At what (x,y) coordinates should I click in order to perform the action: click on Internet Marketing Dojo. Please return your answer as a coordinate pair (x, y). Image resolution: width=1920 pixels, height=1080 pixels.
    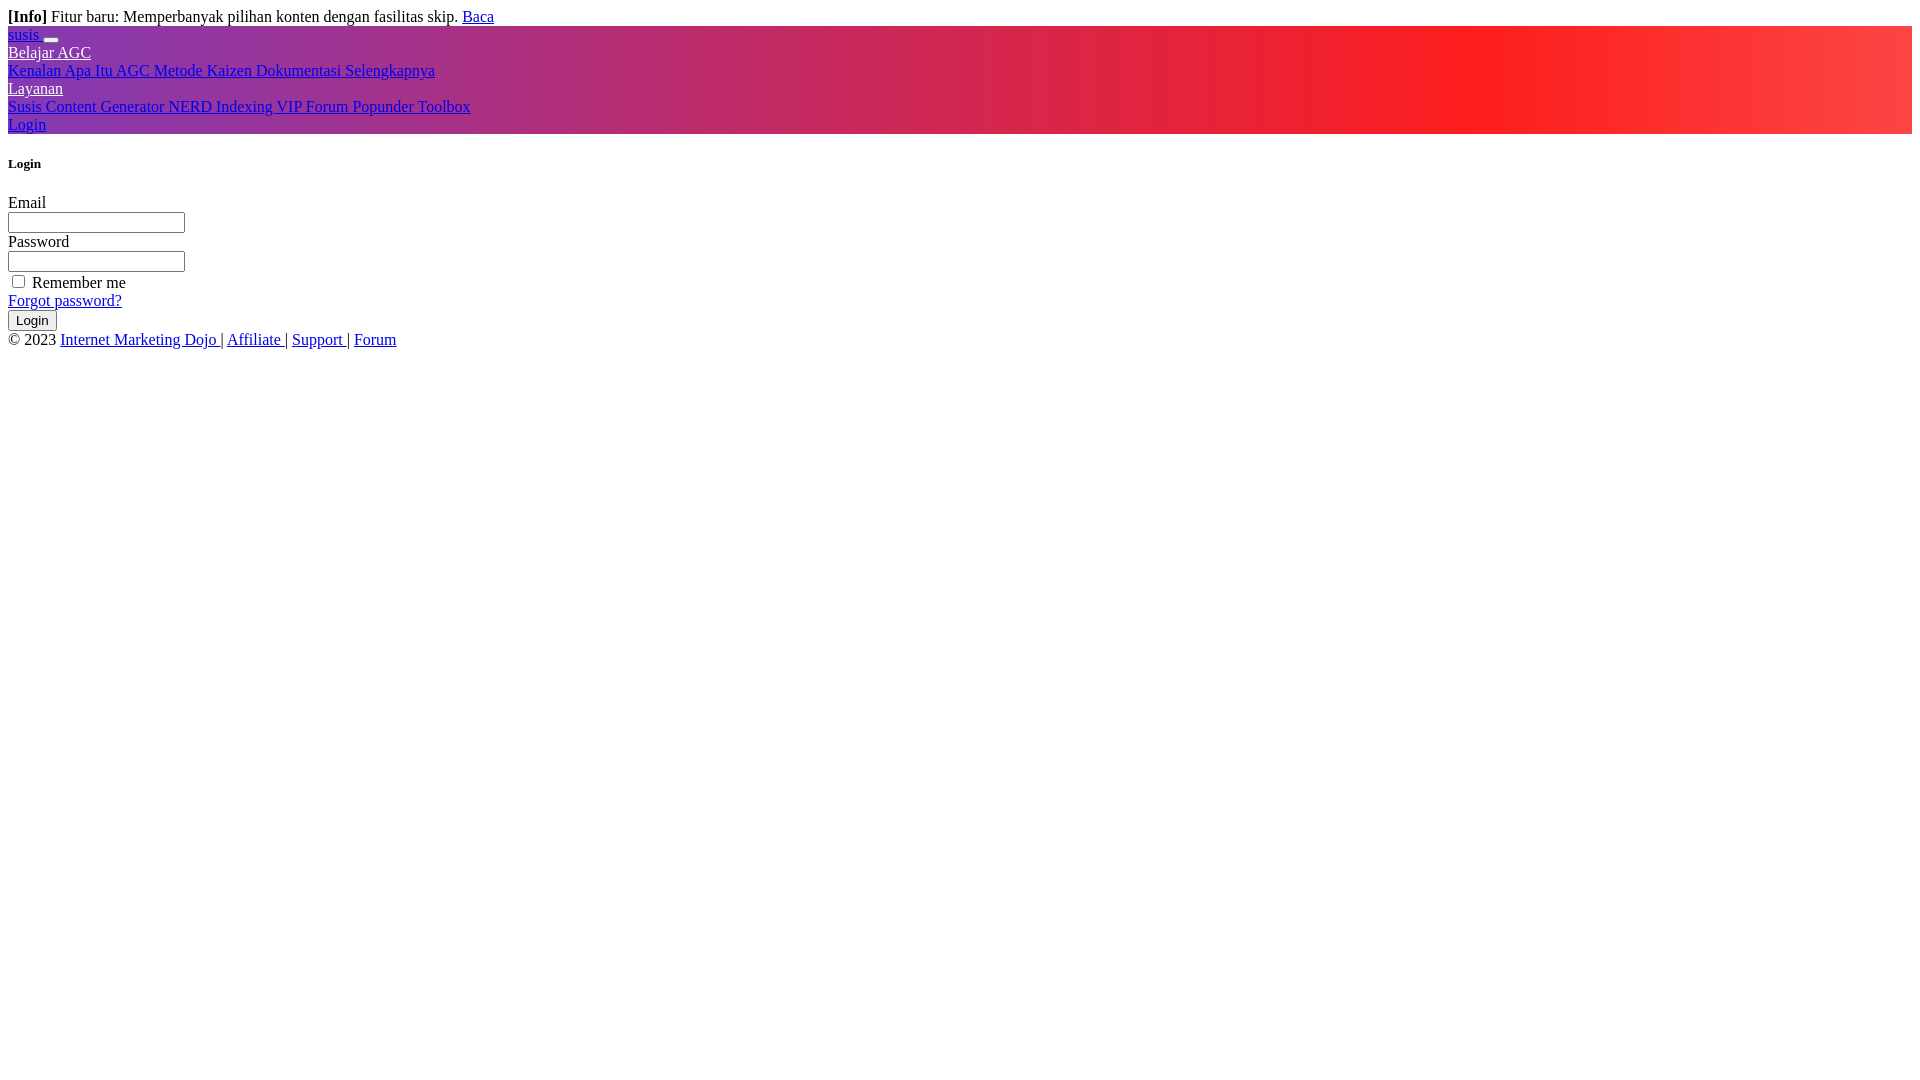
    Looking at the image, I should click on (140, 340).